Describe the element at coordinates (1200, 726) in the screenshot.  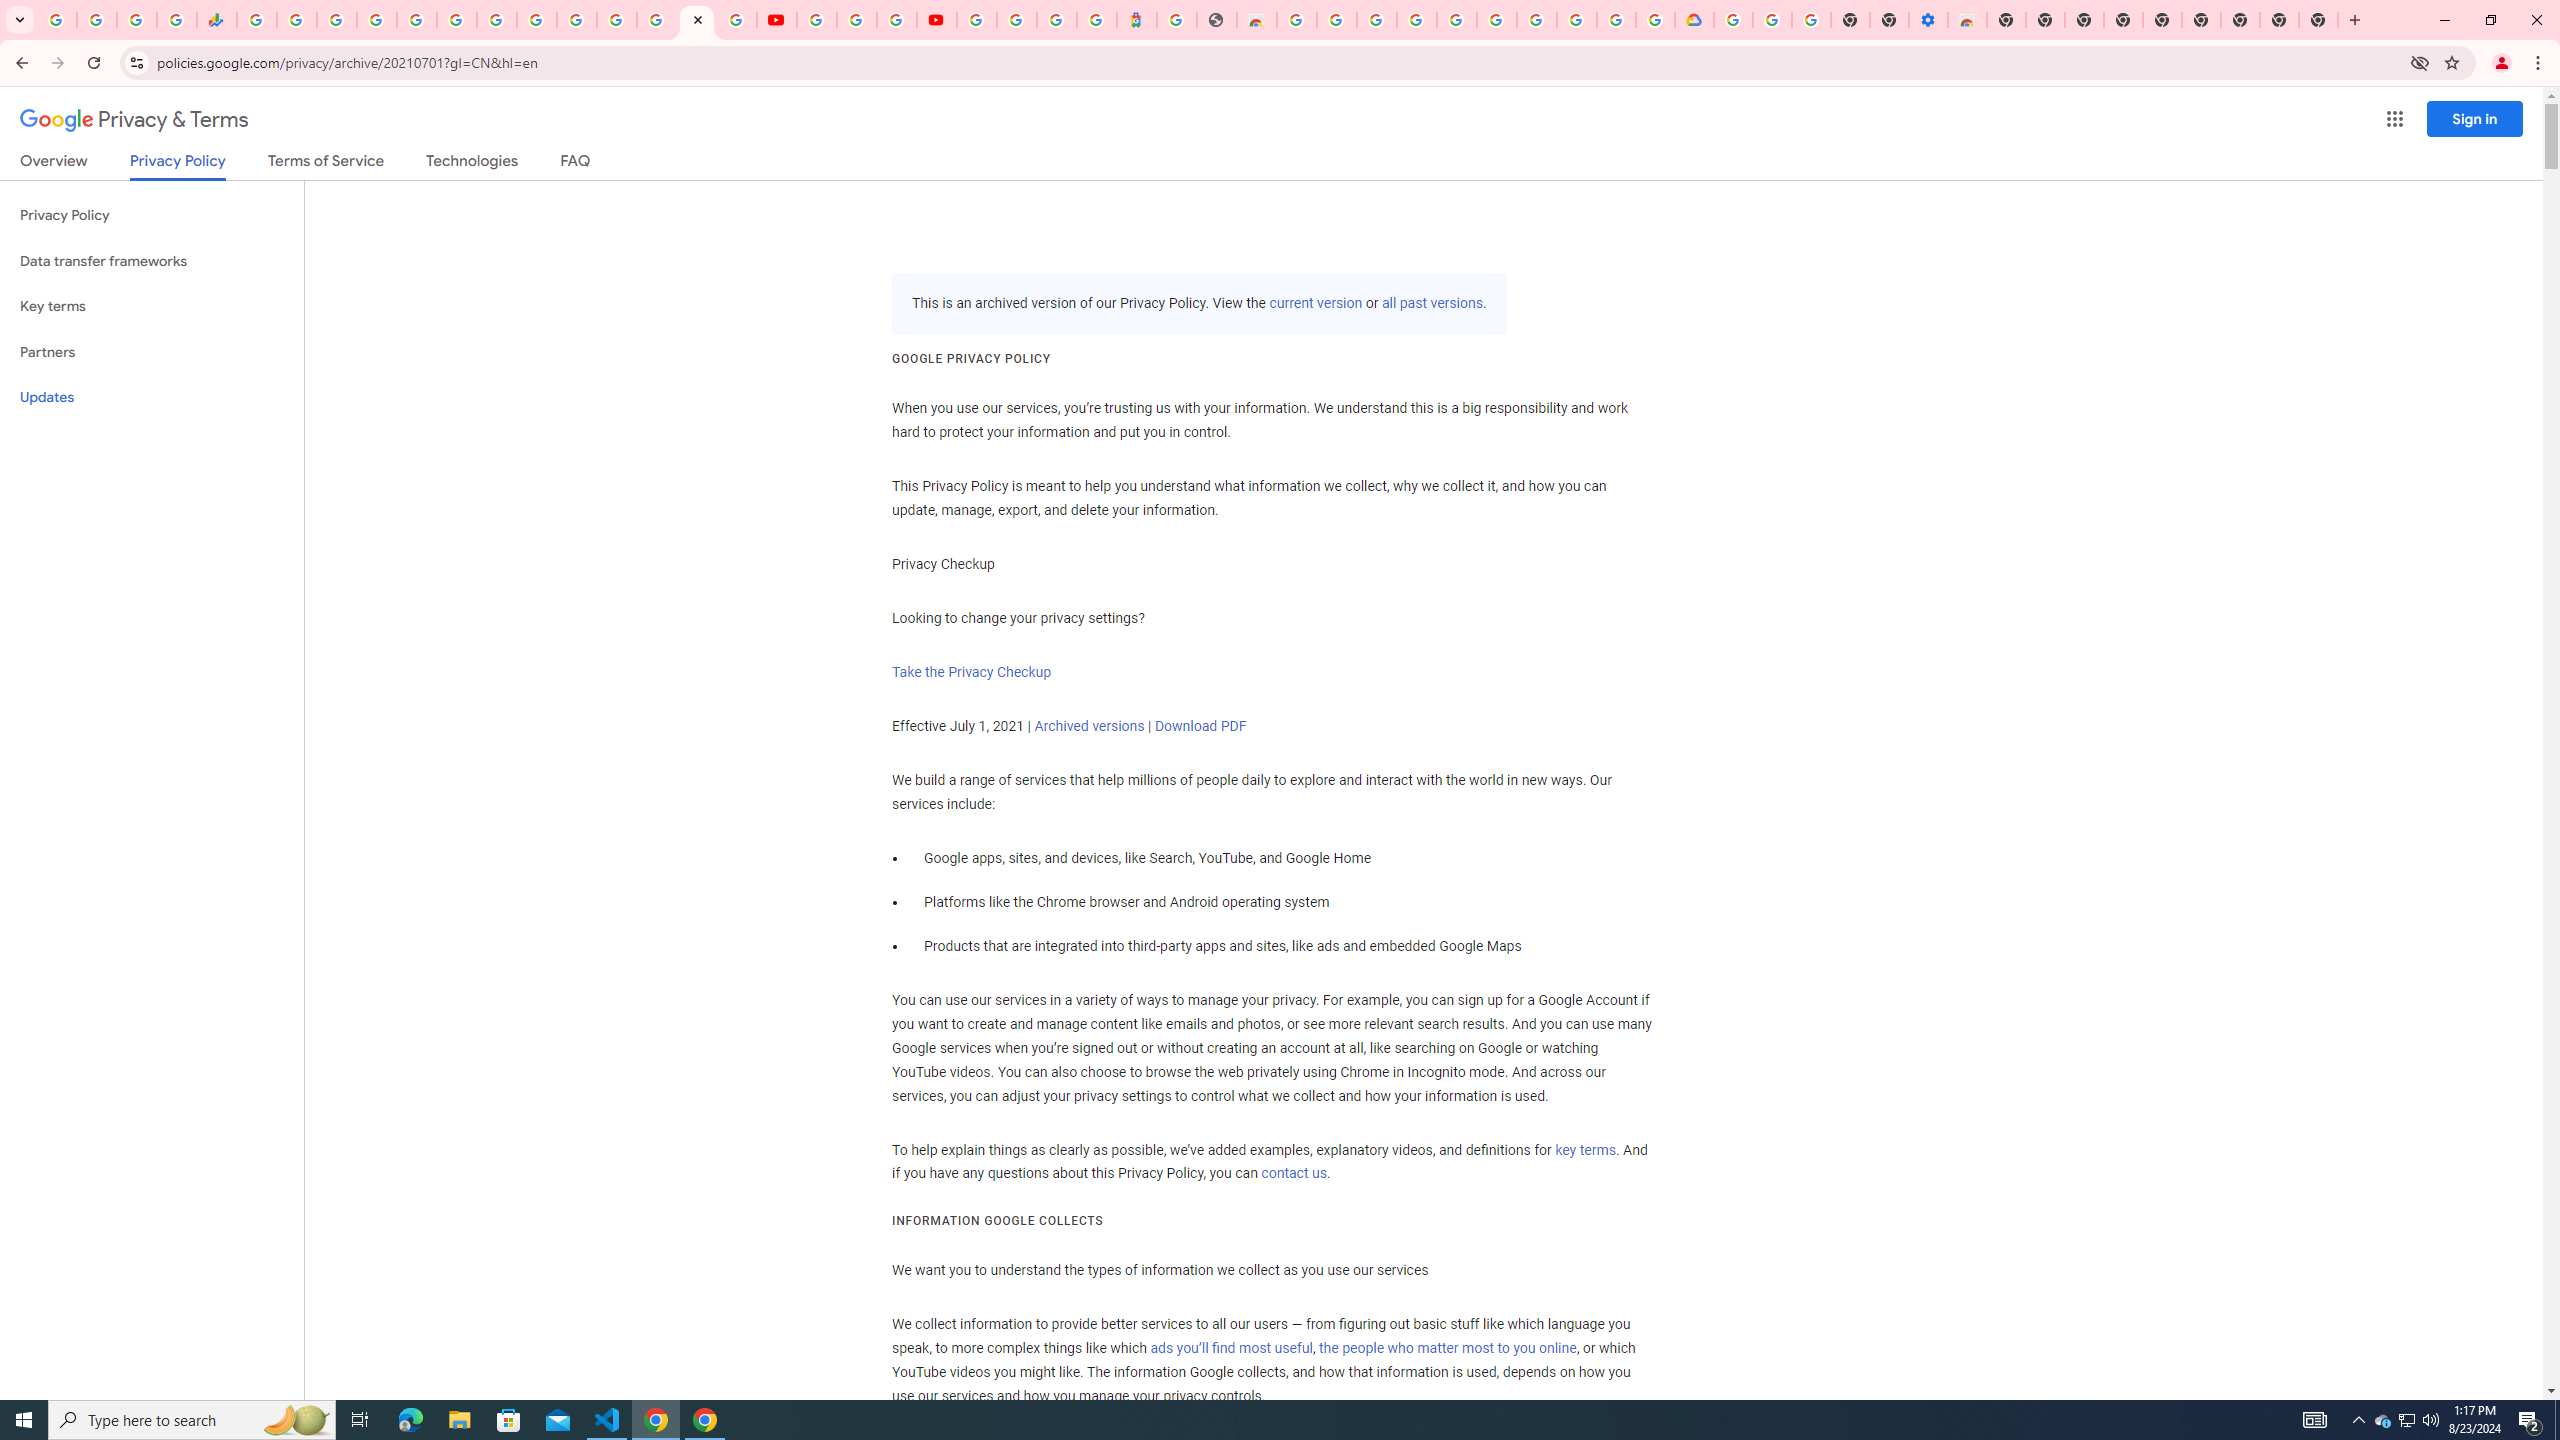
I see `Download PDF` at that location.